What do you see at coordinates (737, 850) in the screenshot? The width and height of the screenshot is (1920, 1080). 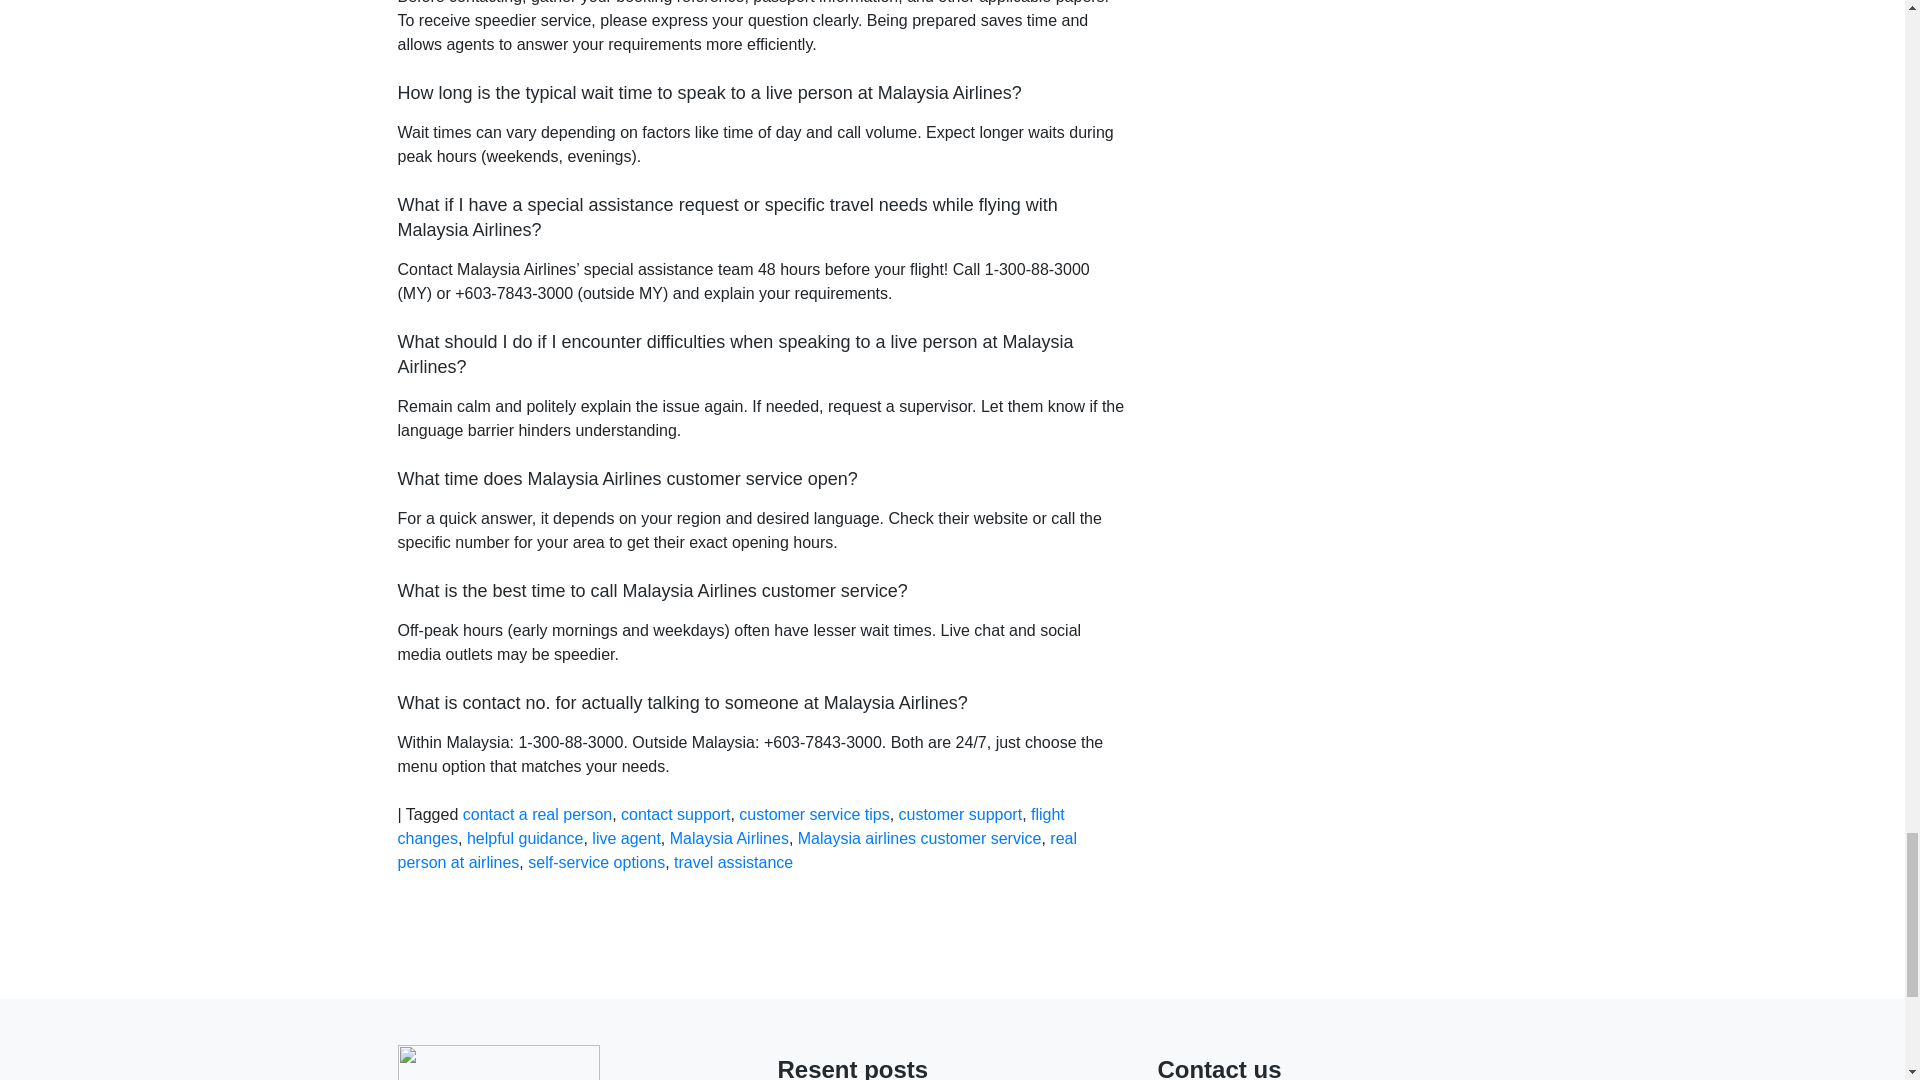 I see `real person at airlines` at bounding box center [737, 850].